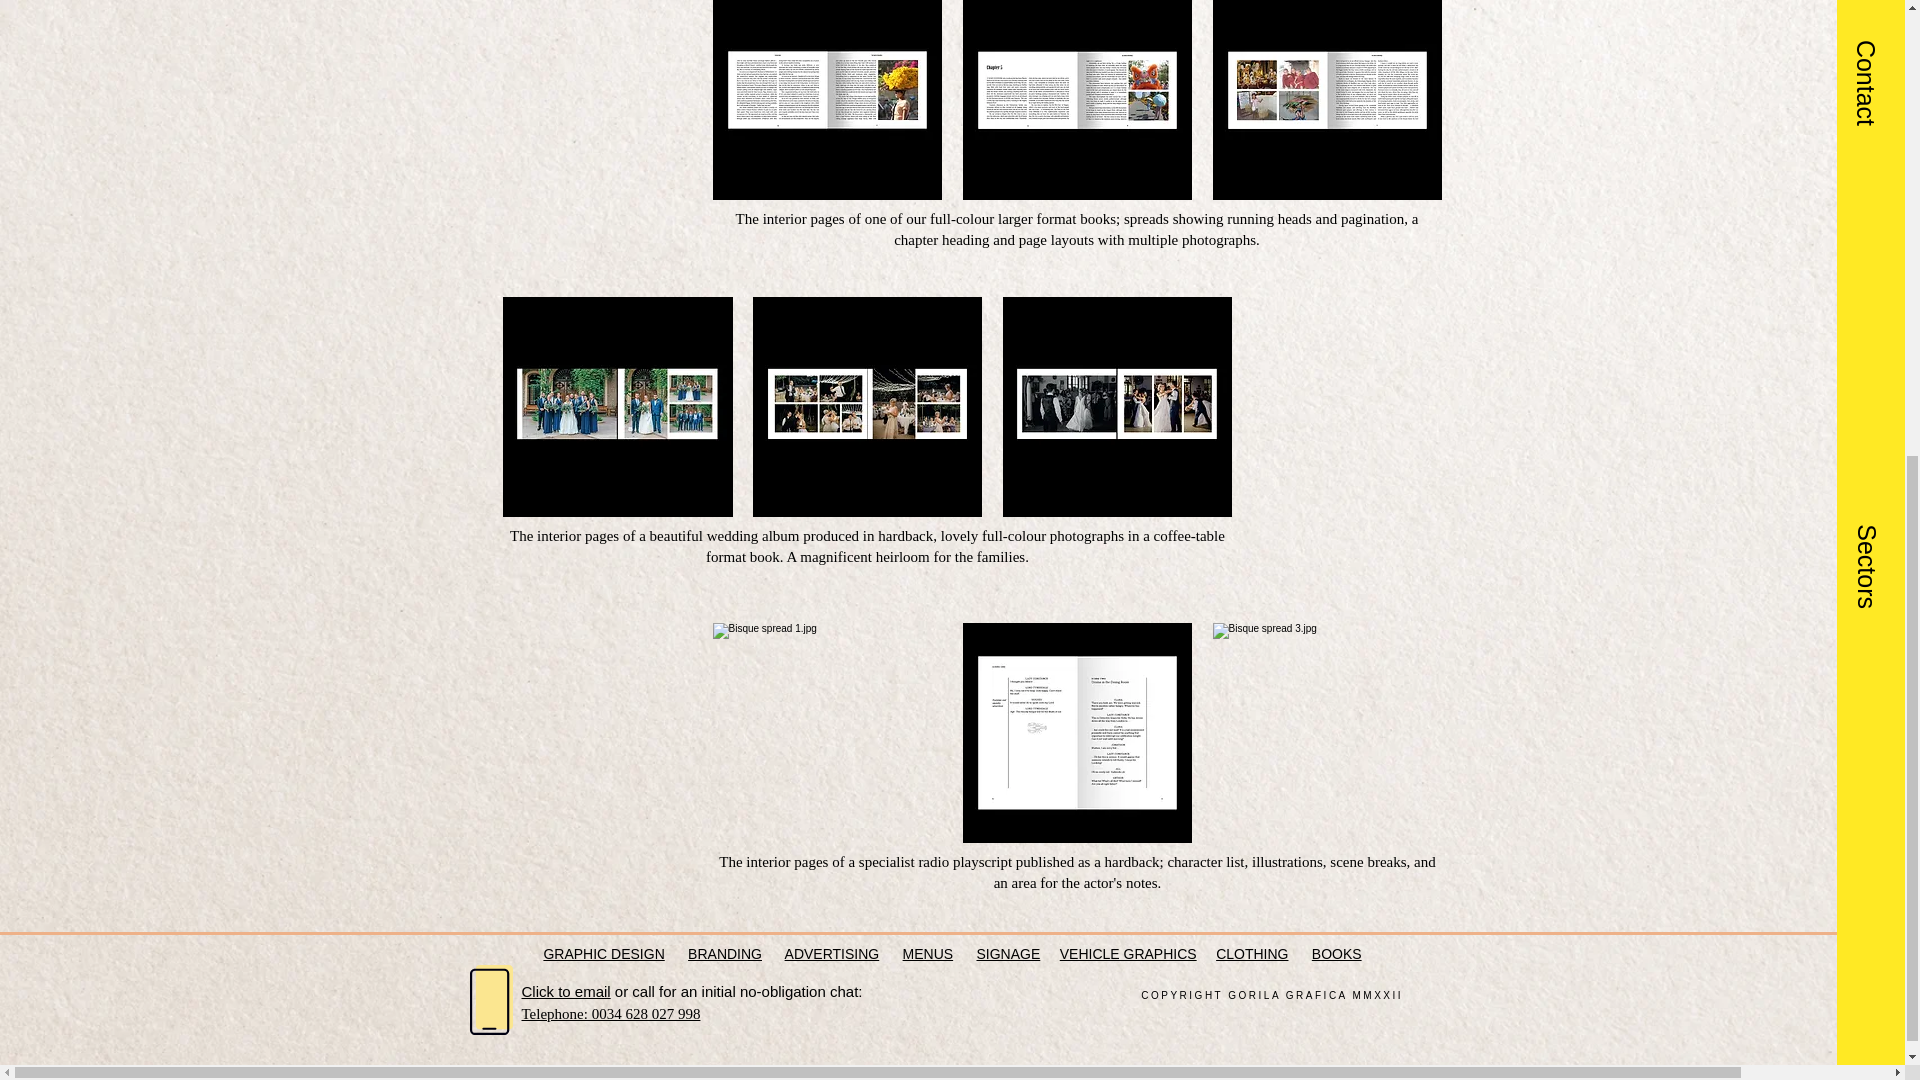 The height and width of the screenshot is (1080, 1920). Describe the element at coordinates (604, 954) in the screenshot. I see `GRAPHIC DESIGN` at that location.